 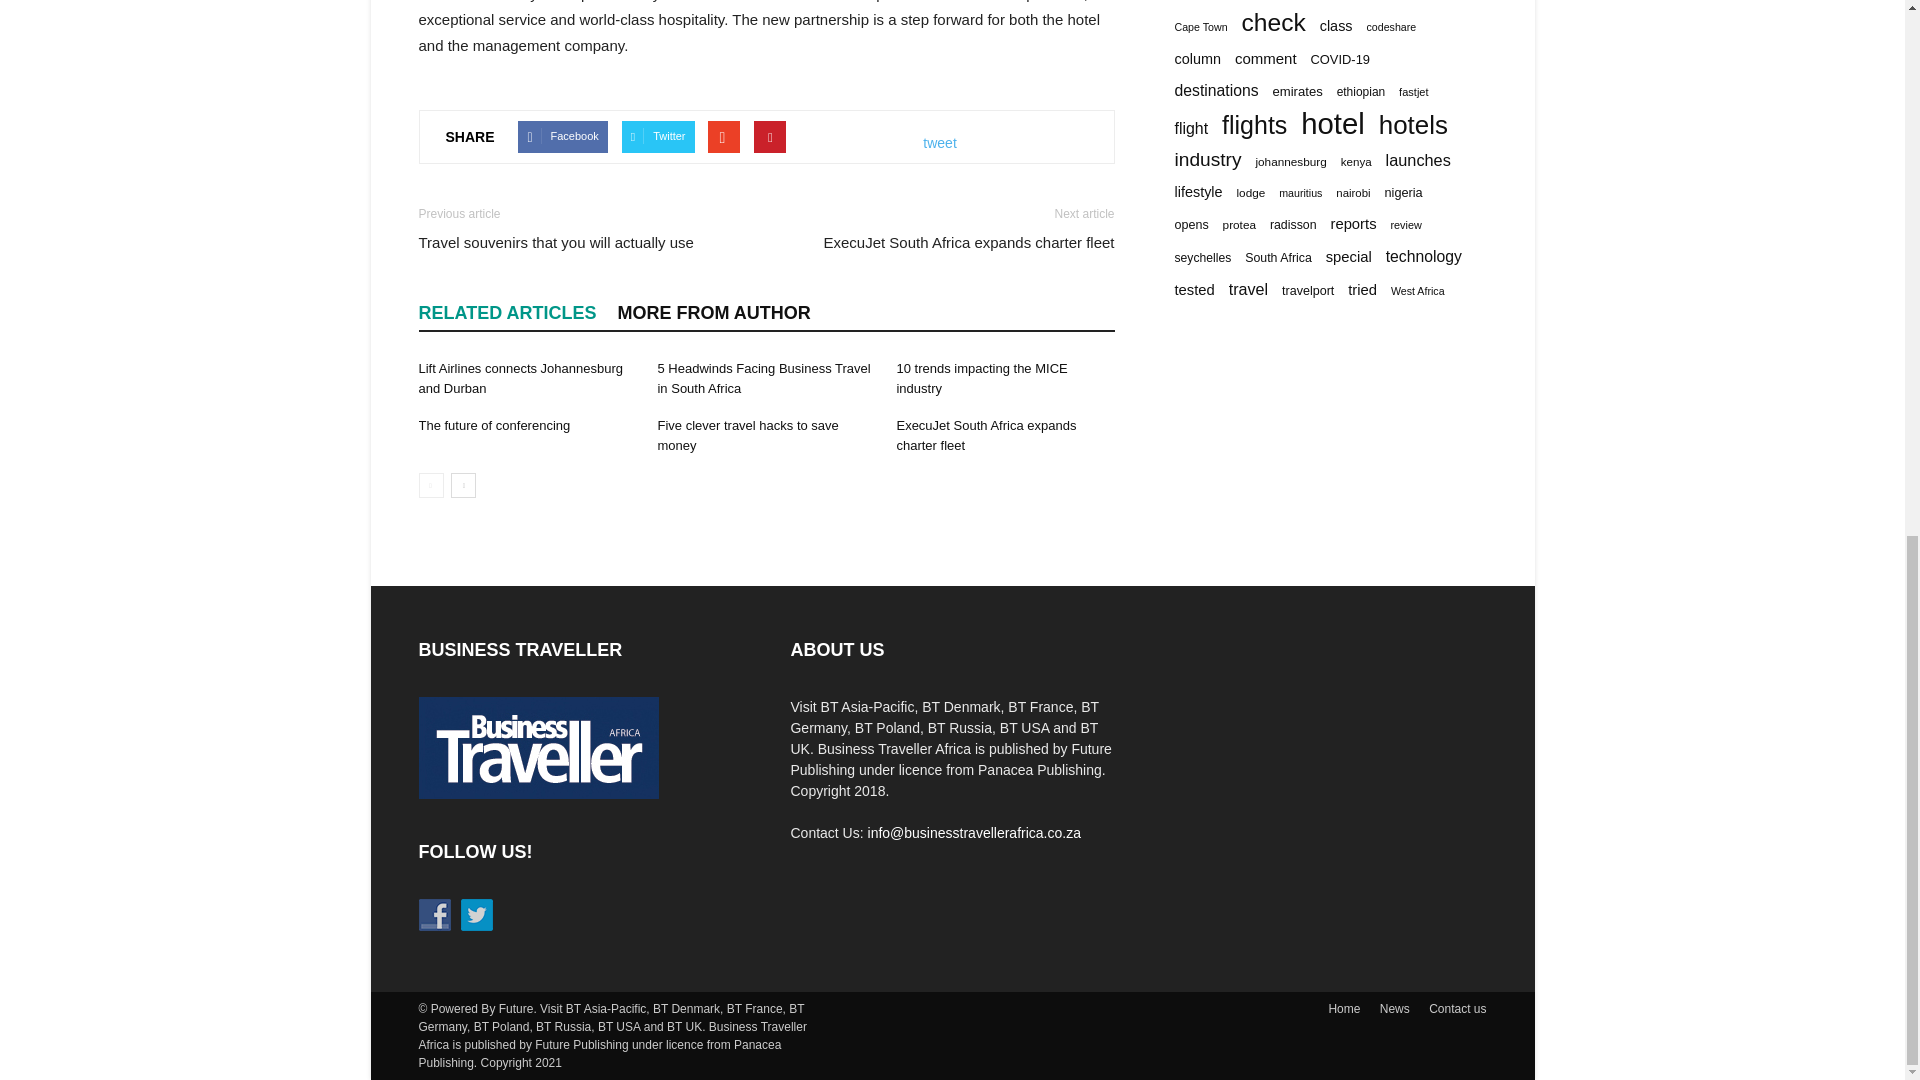 I want to click on The future of conferencing, so click(x=494, y=425).